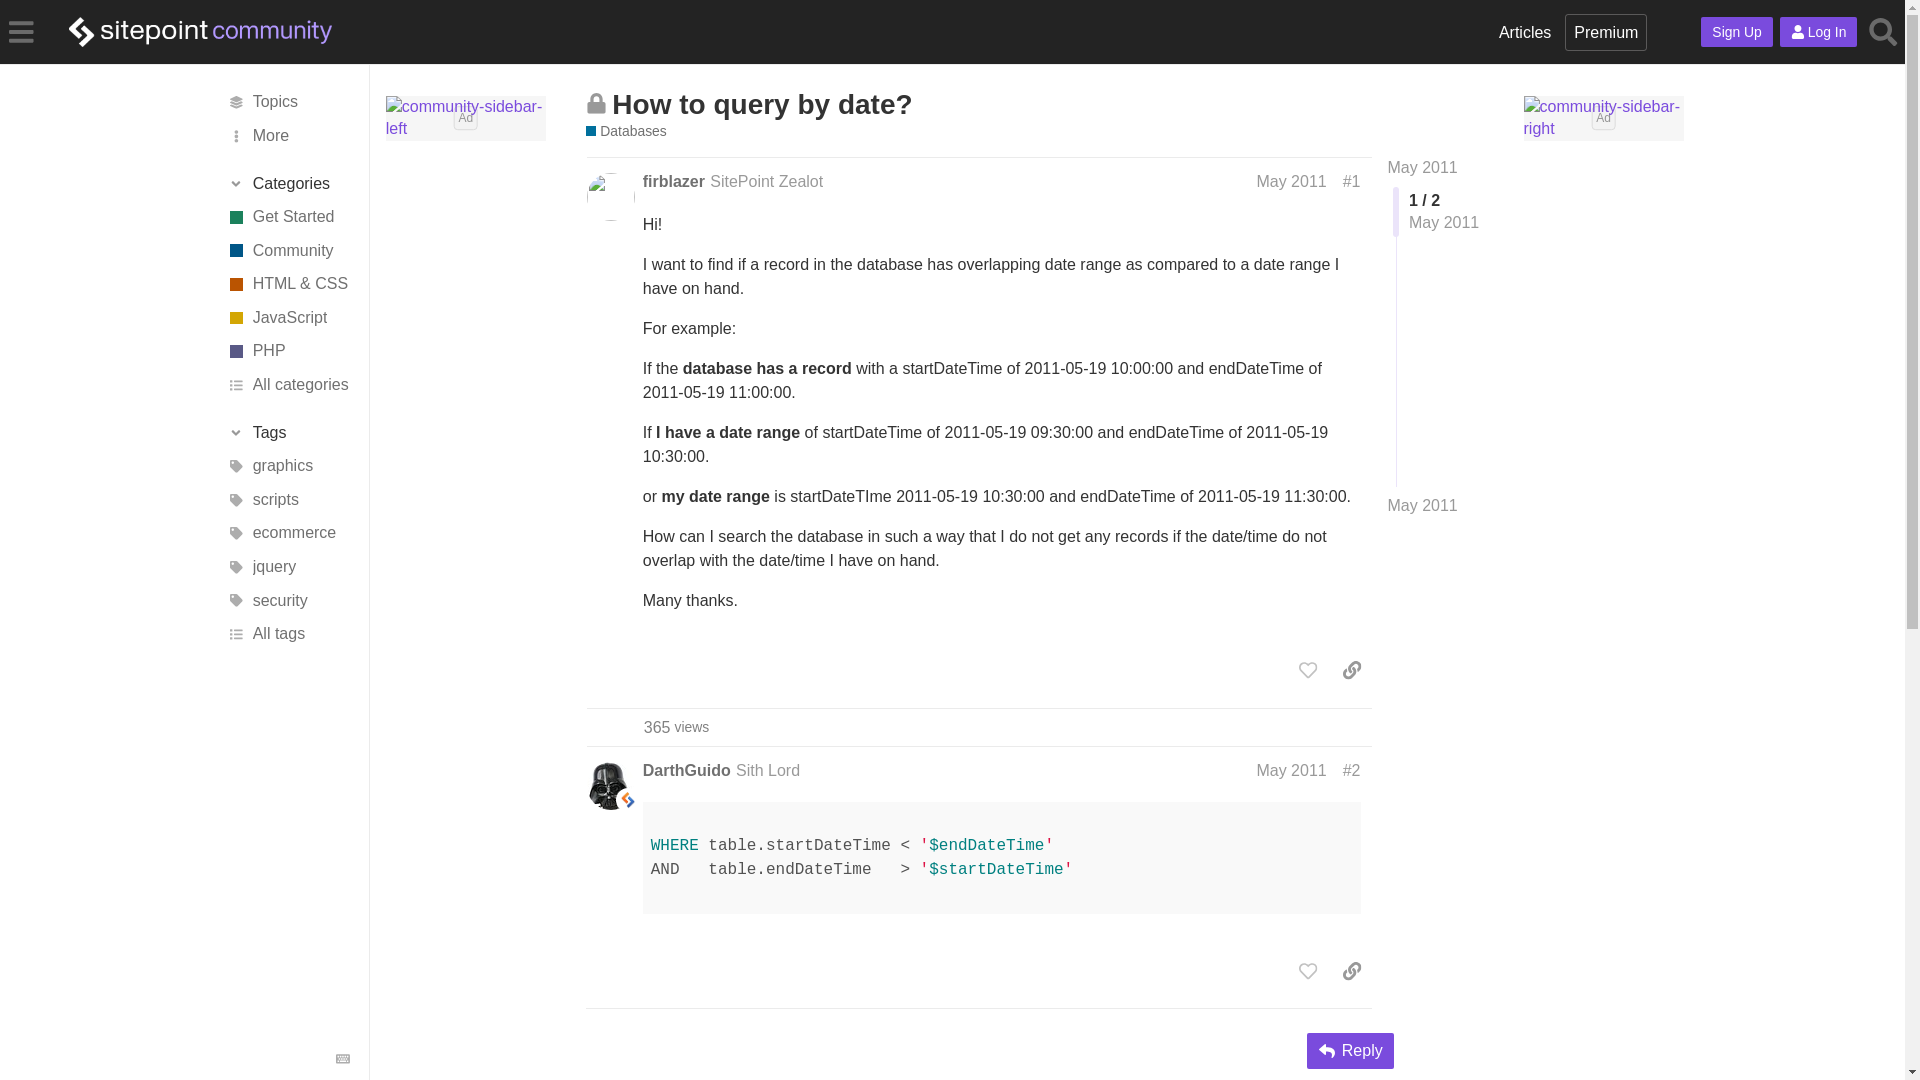  I want to click on May 2011, so click(1422, 506).